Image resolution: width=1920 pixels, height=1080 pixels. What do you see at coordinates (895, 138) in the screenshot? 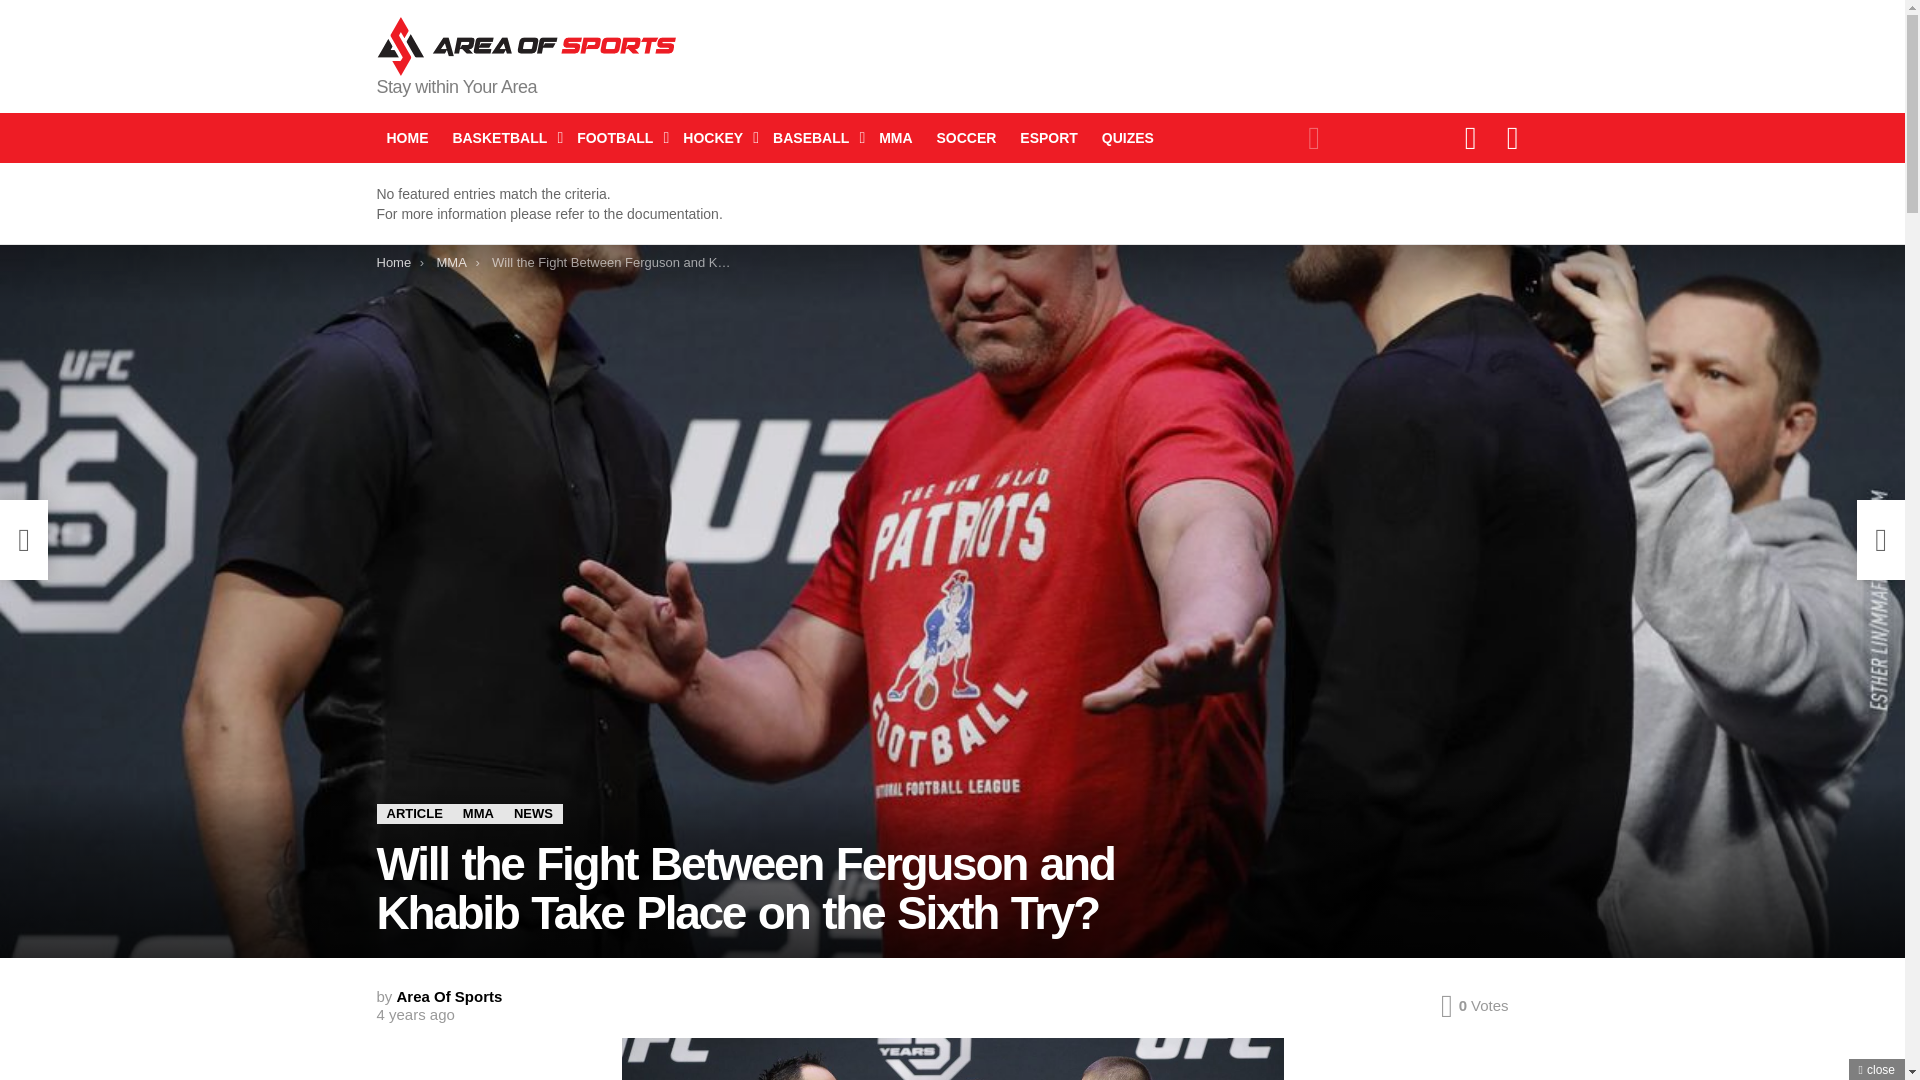
I see `MMA` at bounding box center [895, 138].